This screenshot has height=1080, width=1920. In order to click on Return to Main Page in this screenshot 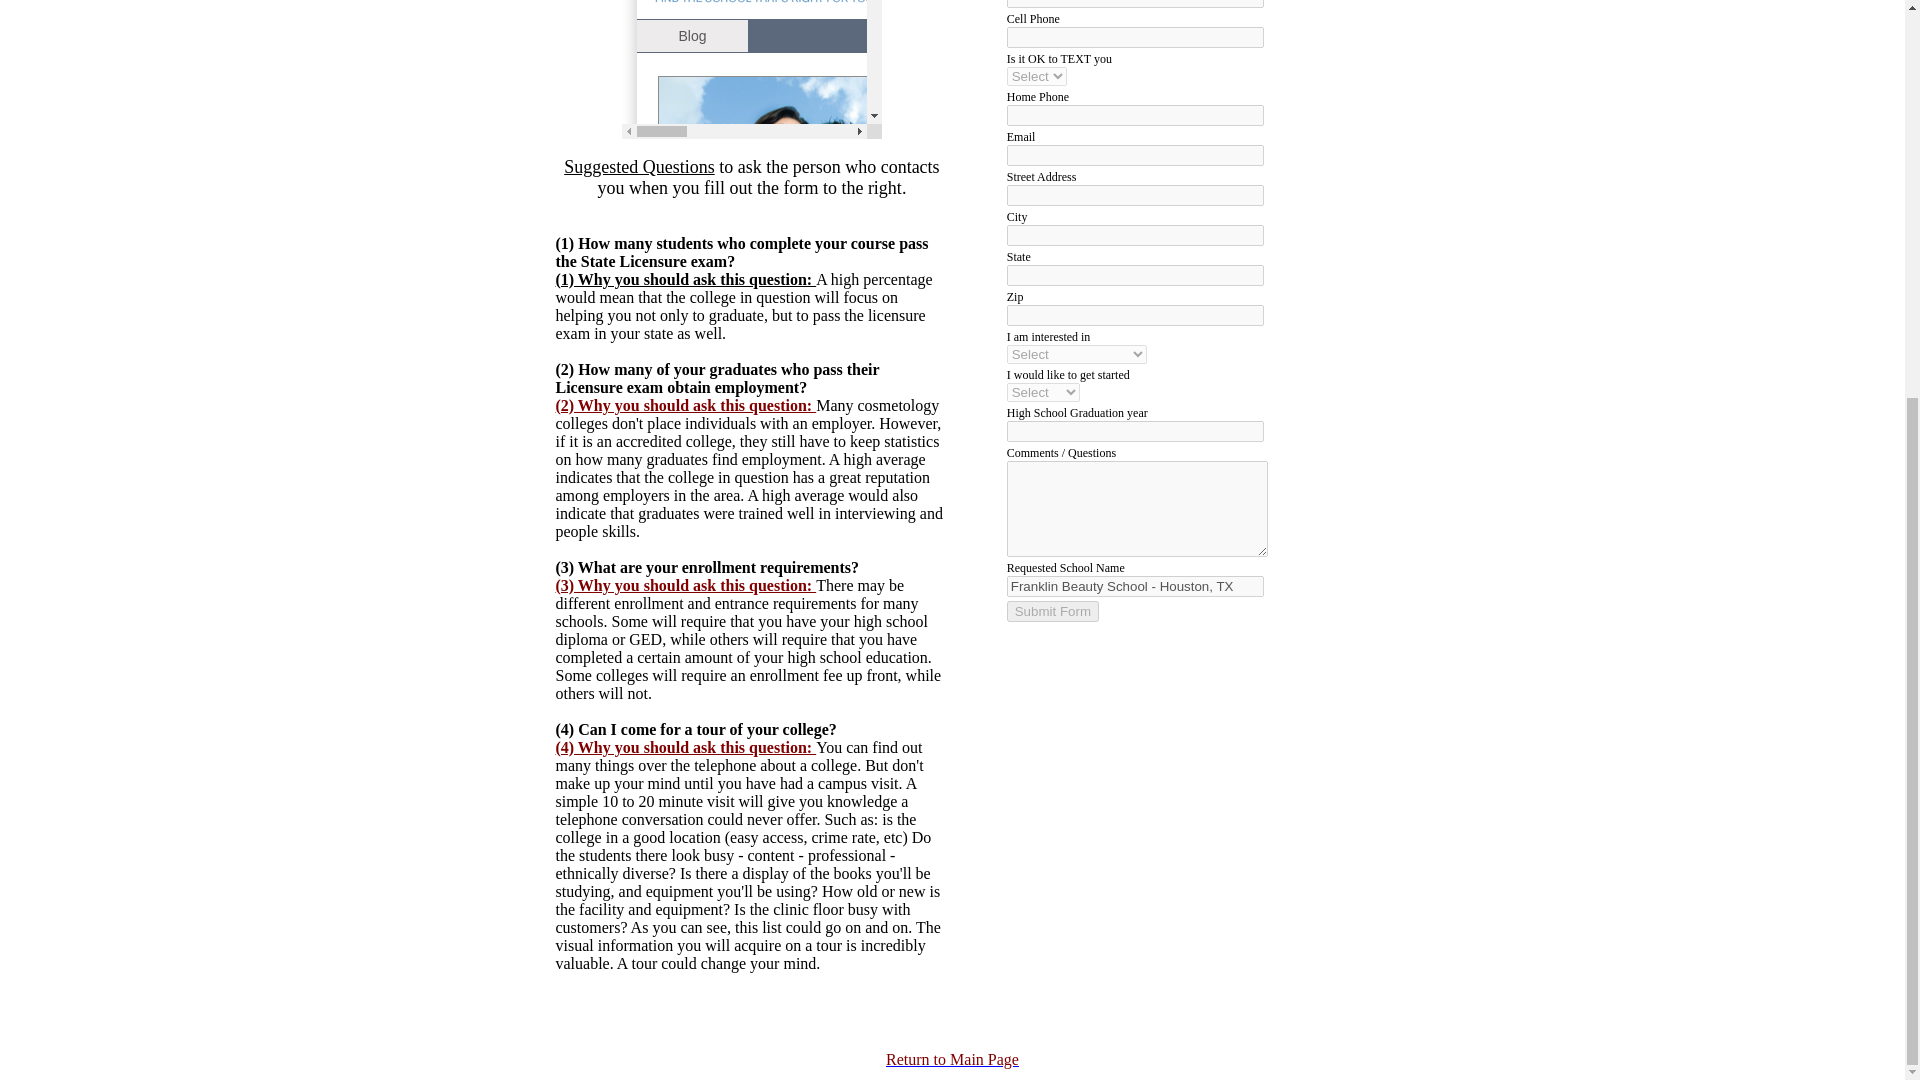, I will do `click(952, 1059)`.